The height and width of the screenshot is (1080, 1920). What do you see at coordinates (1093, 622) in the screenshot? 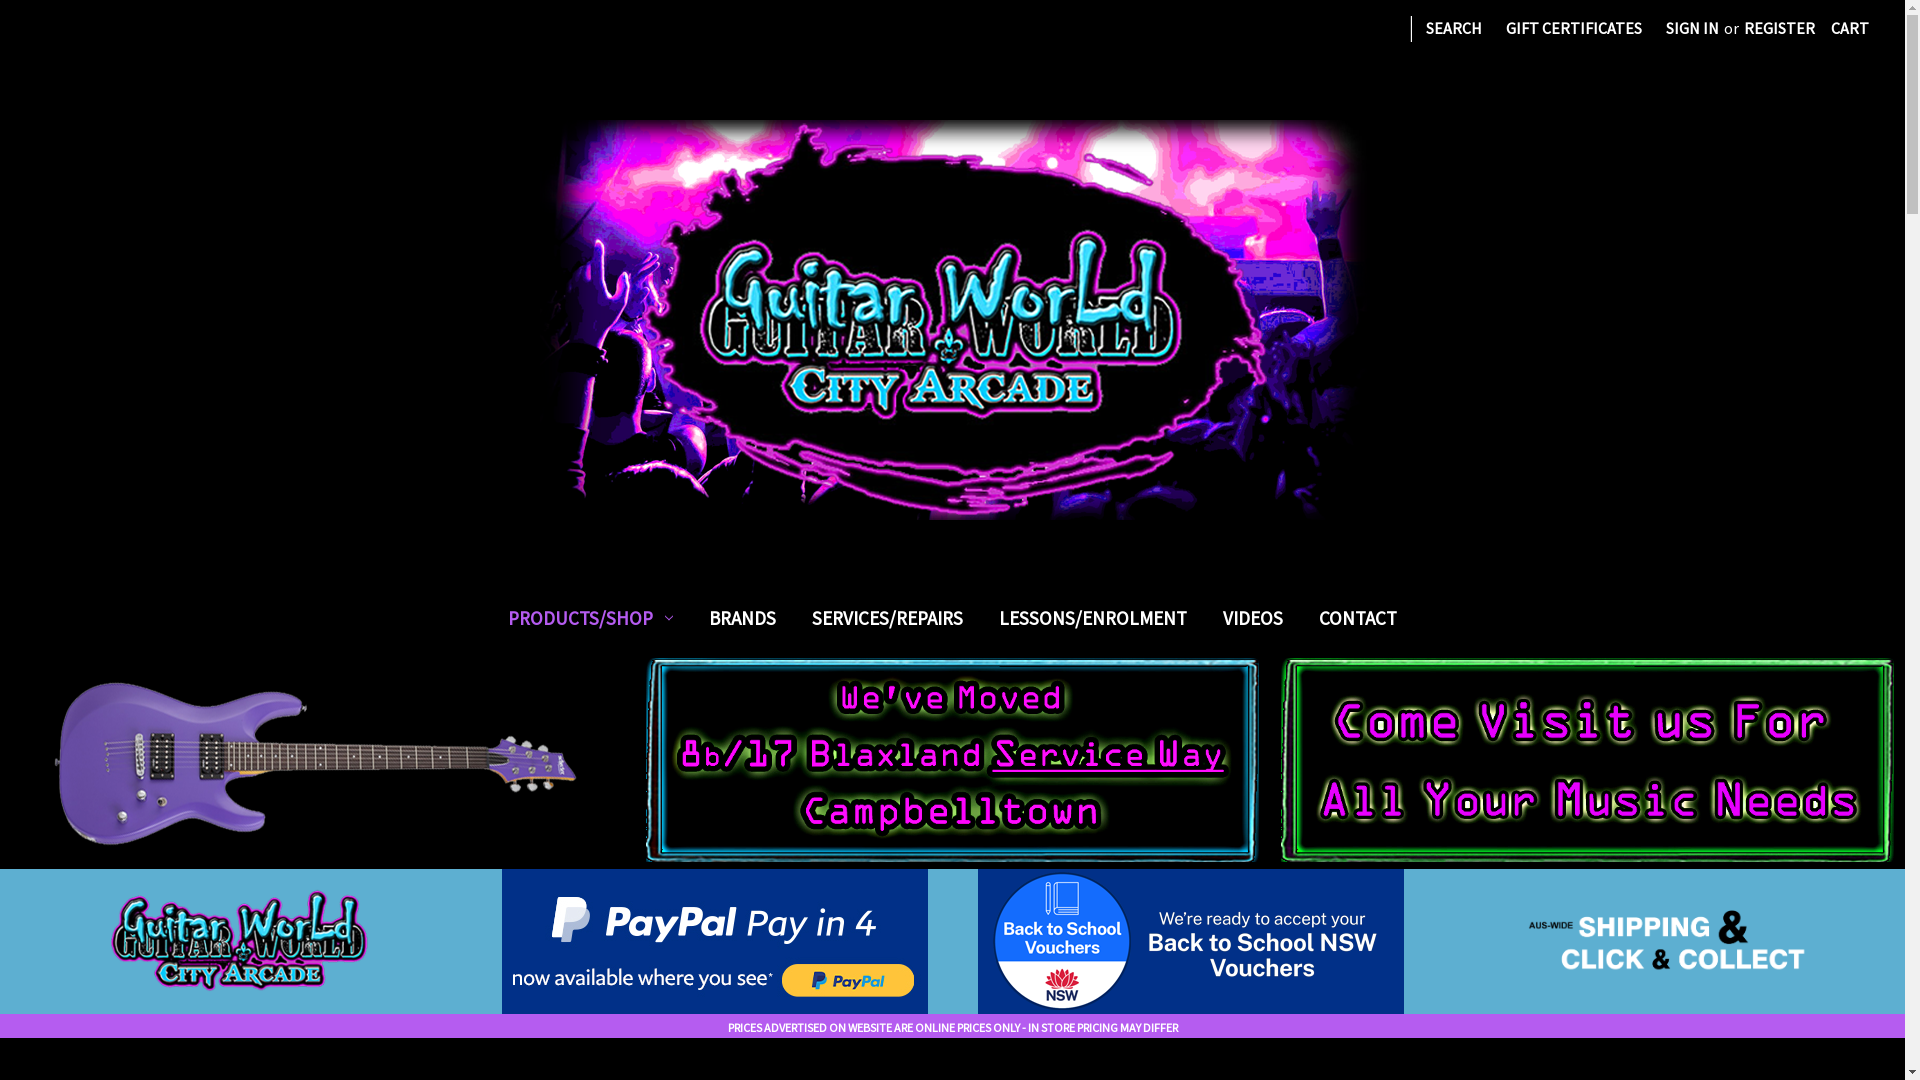
I see `LESSONS/ENROLMENT` at bounding box center [1093, 622].